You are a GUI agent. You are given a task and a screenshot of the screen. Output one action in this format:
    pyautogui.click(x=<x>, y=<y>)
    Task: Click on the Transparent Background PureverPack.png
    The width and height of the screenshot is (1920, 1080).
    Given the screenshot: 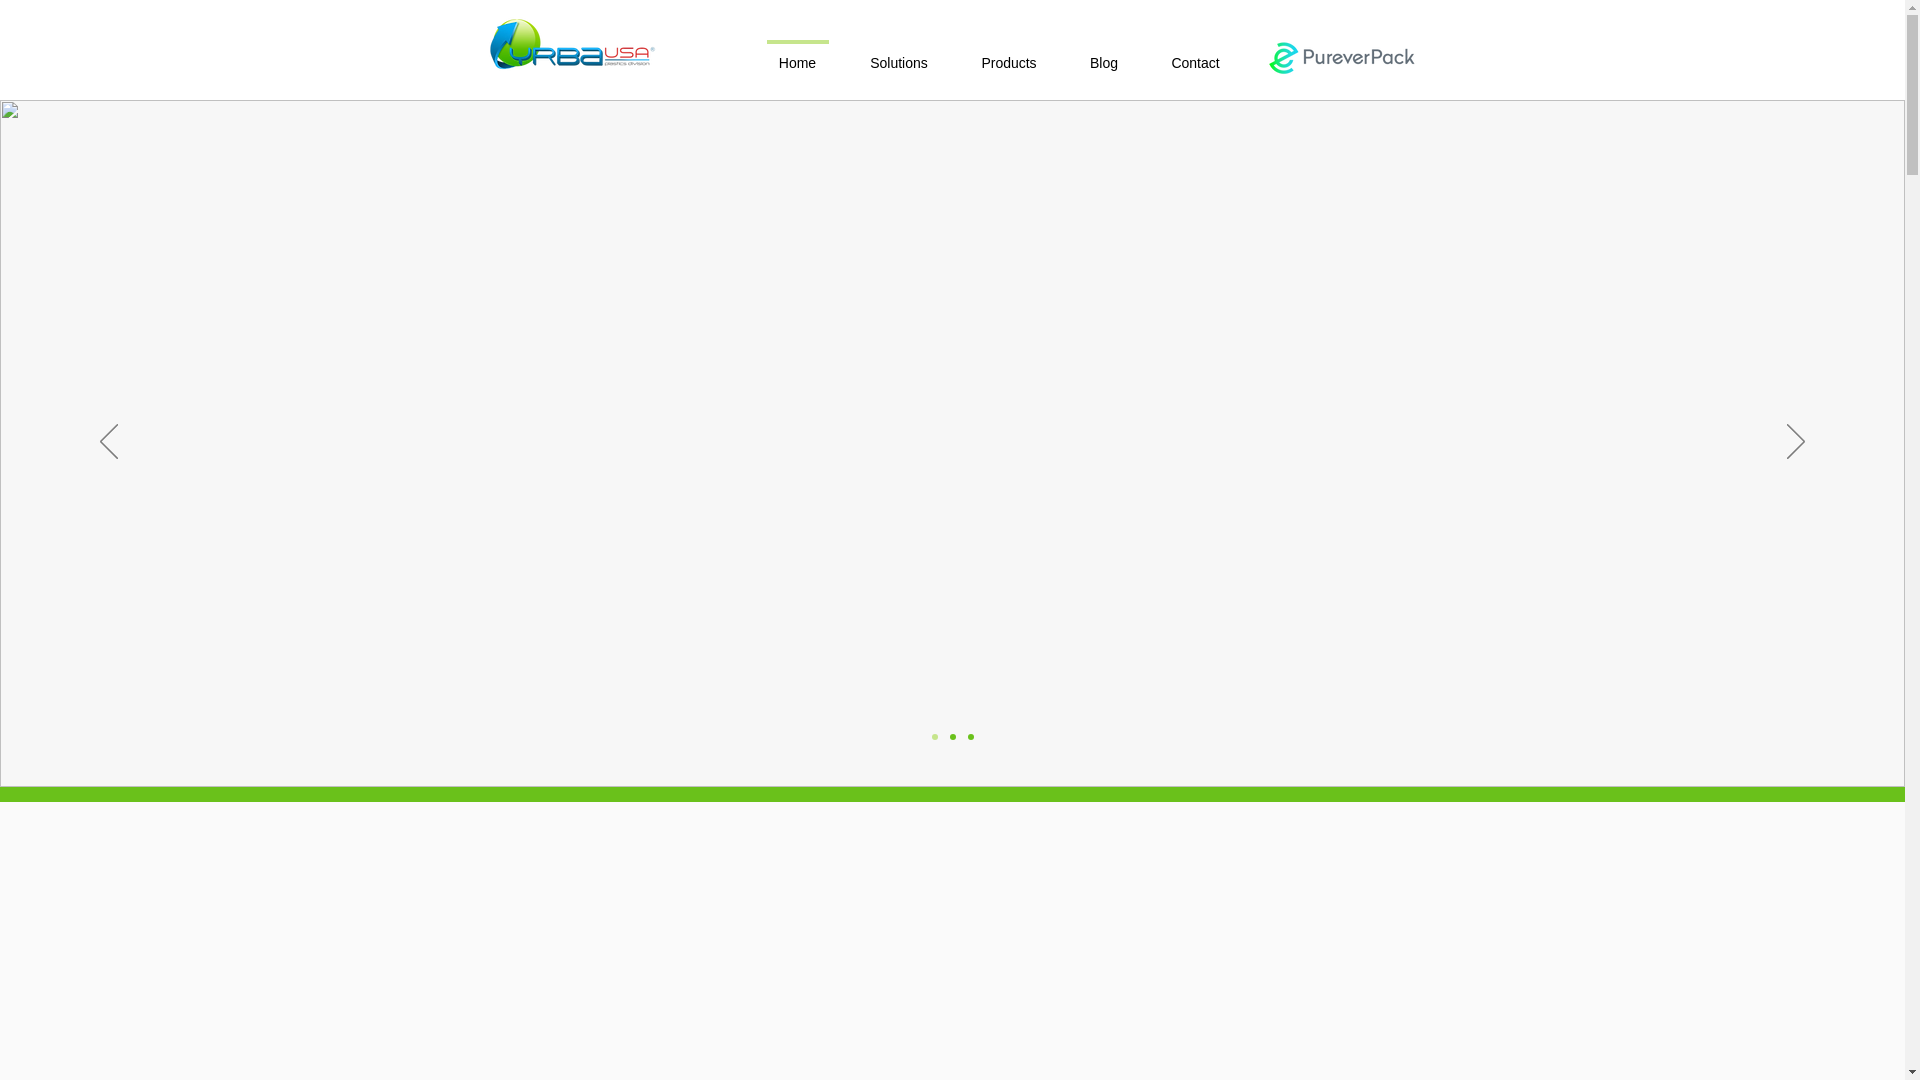 What is the action you would take?
    pyautogui.click(x=1340, y=56)
    